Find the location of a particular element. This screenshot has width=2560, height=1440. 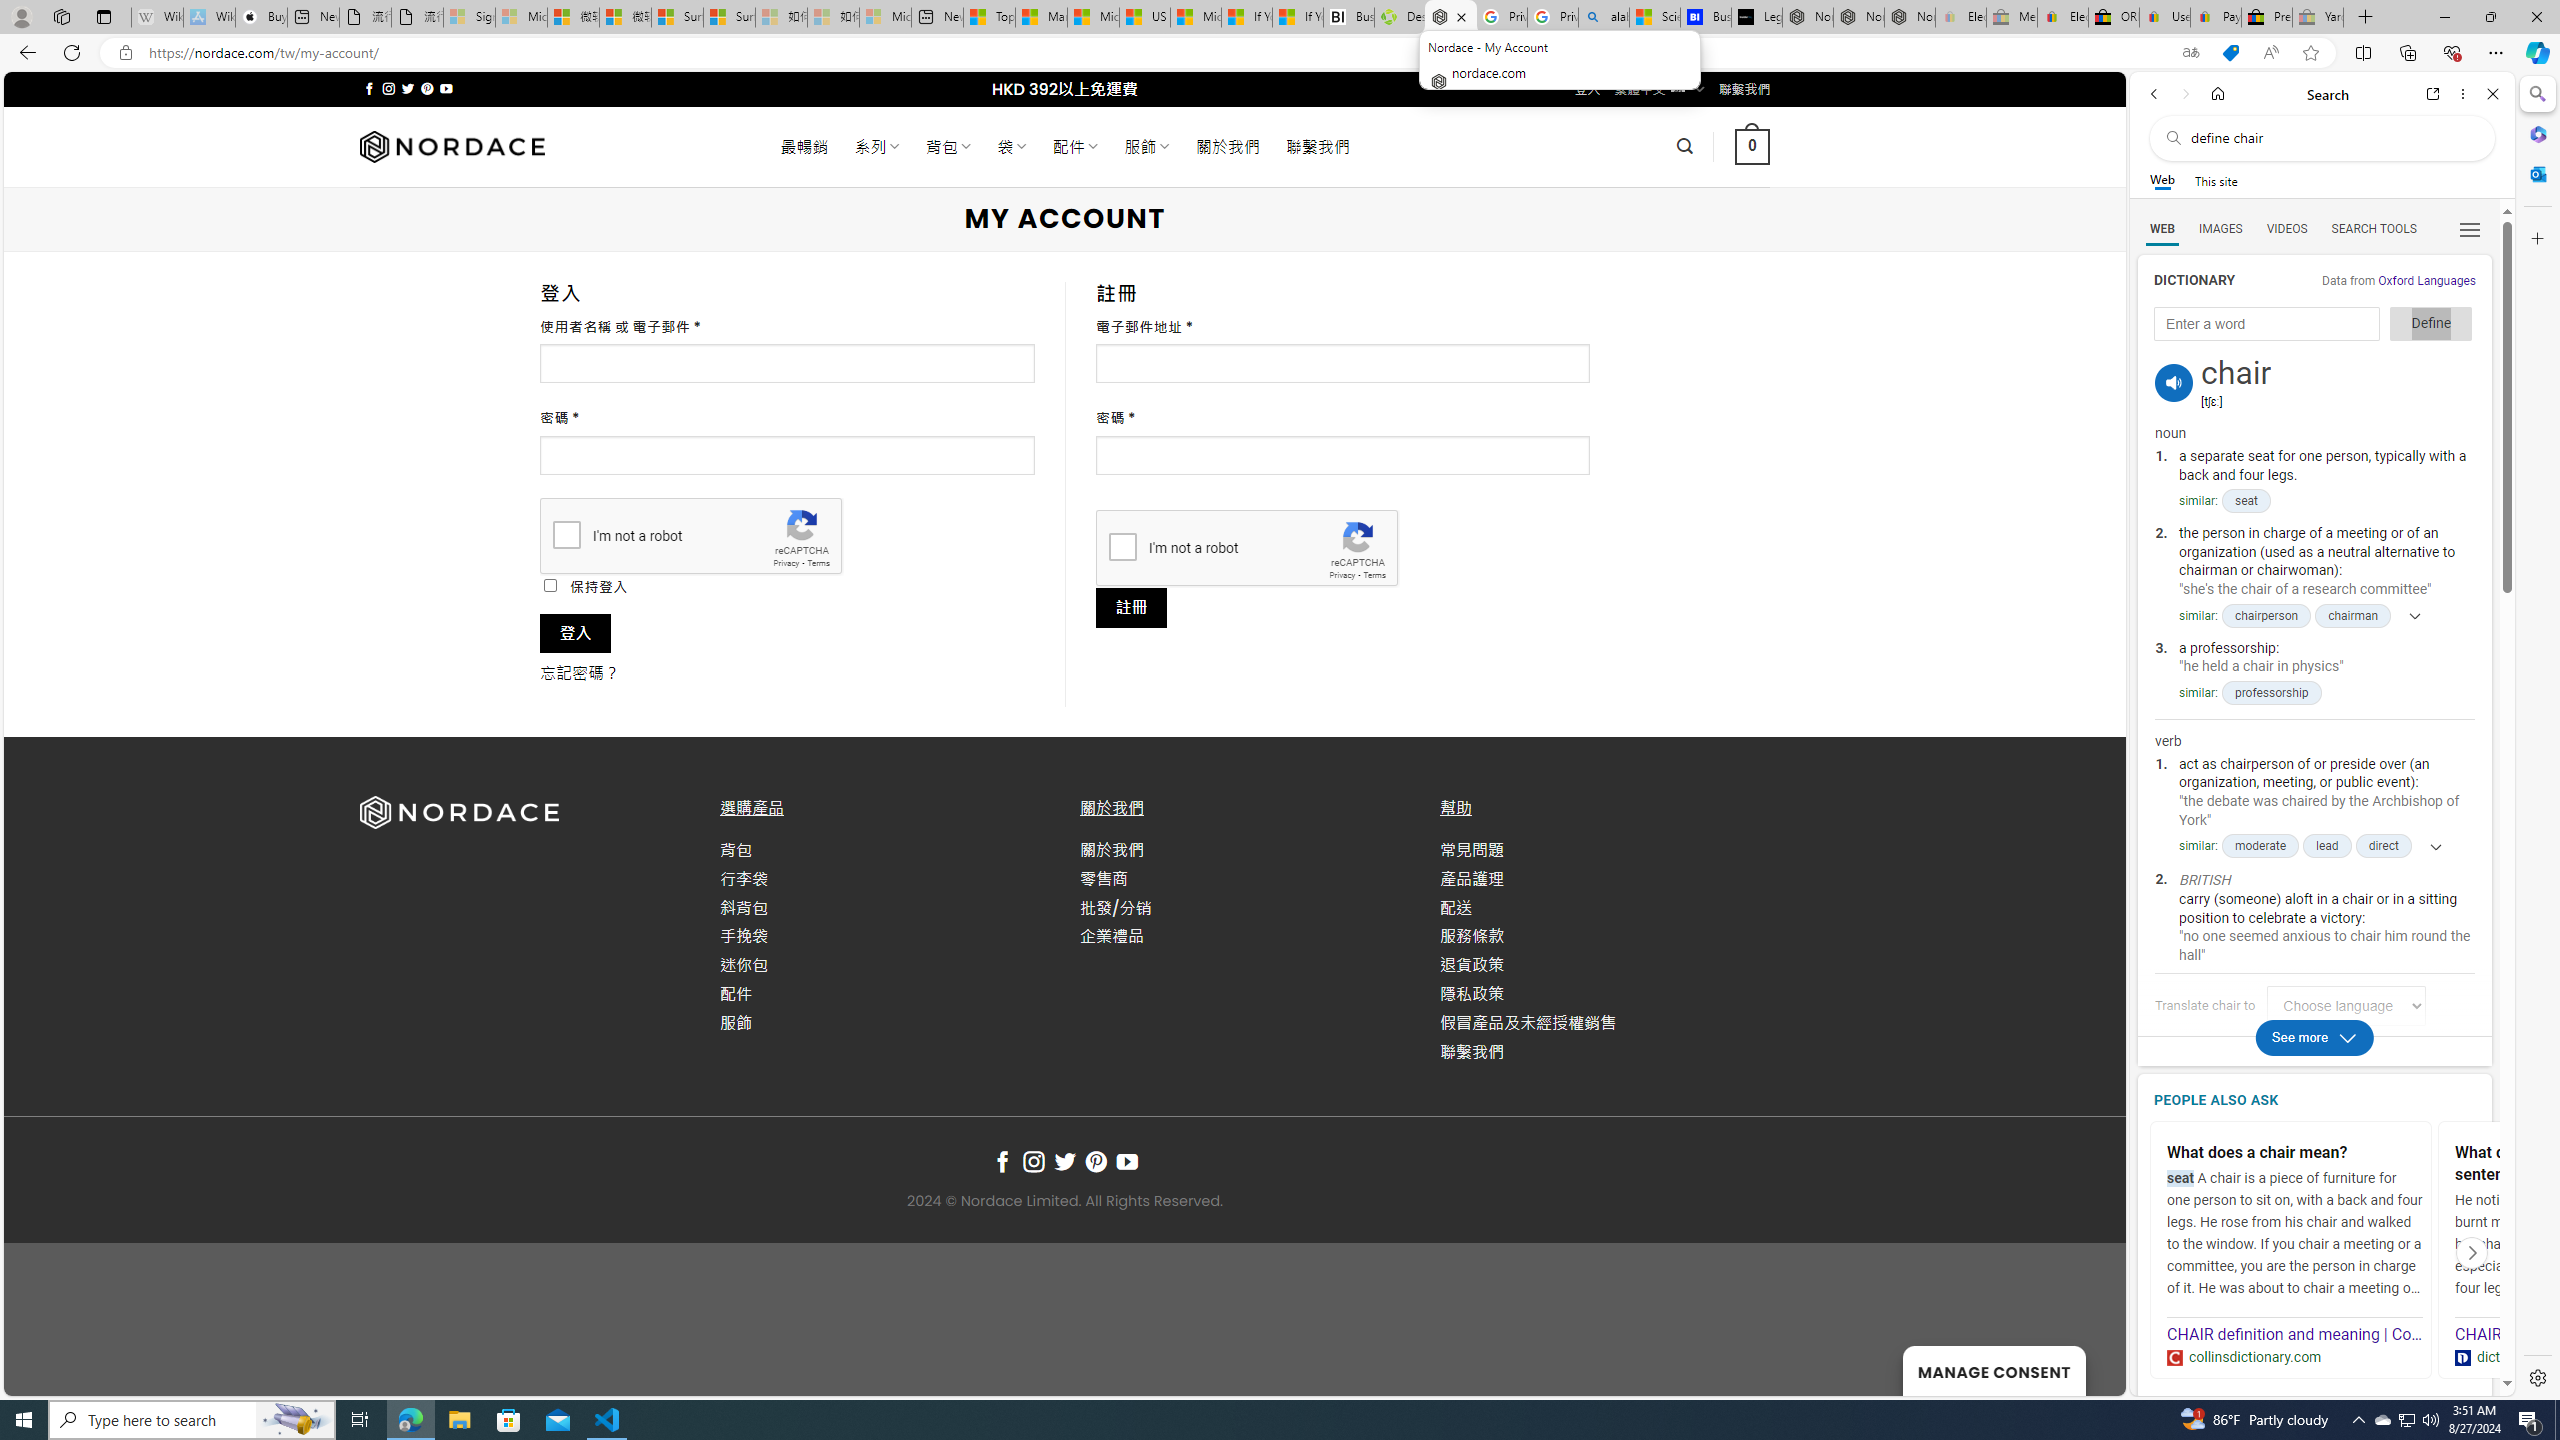

What does chair mean in a sentence? is located at coordinates (2583, 1164).